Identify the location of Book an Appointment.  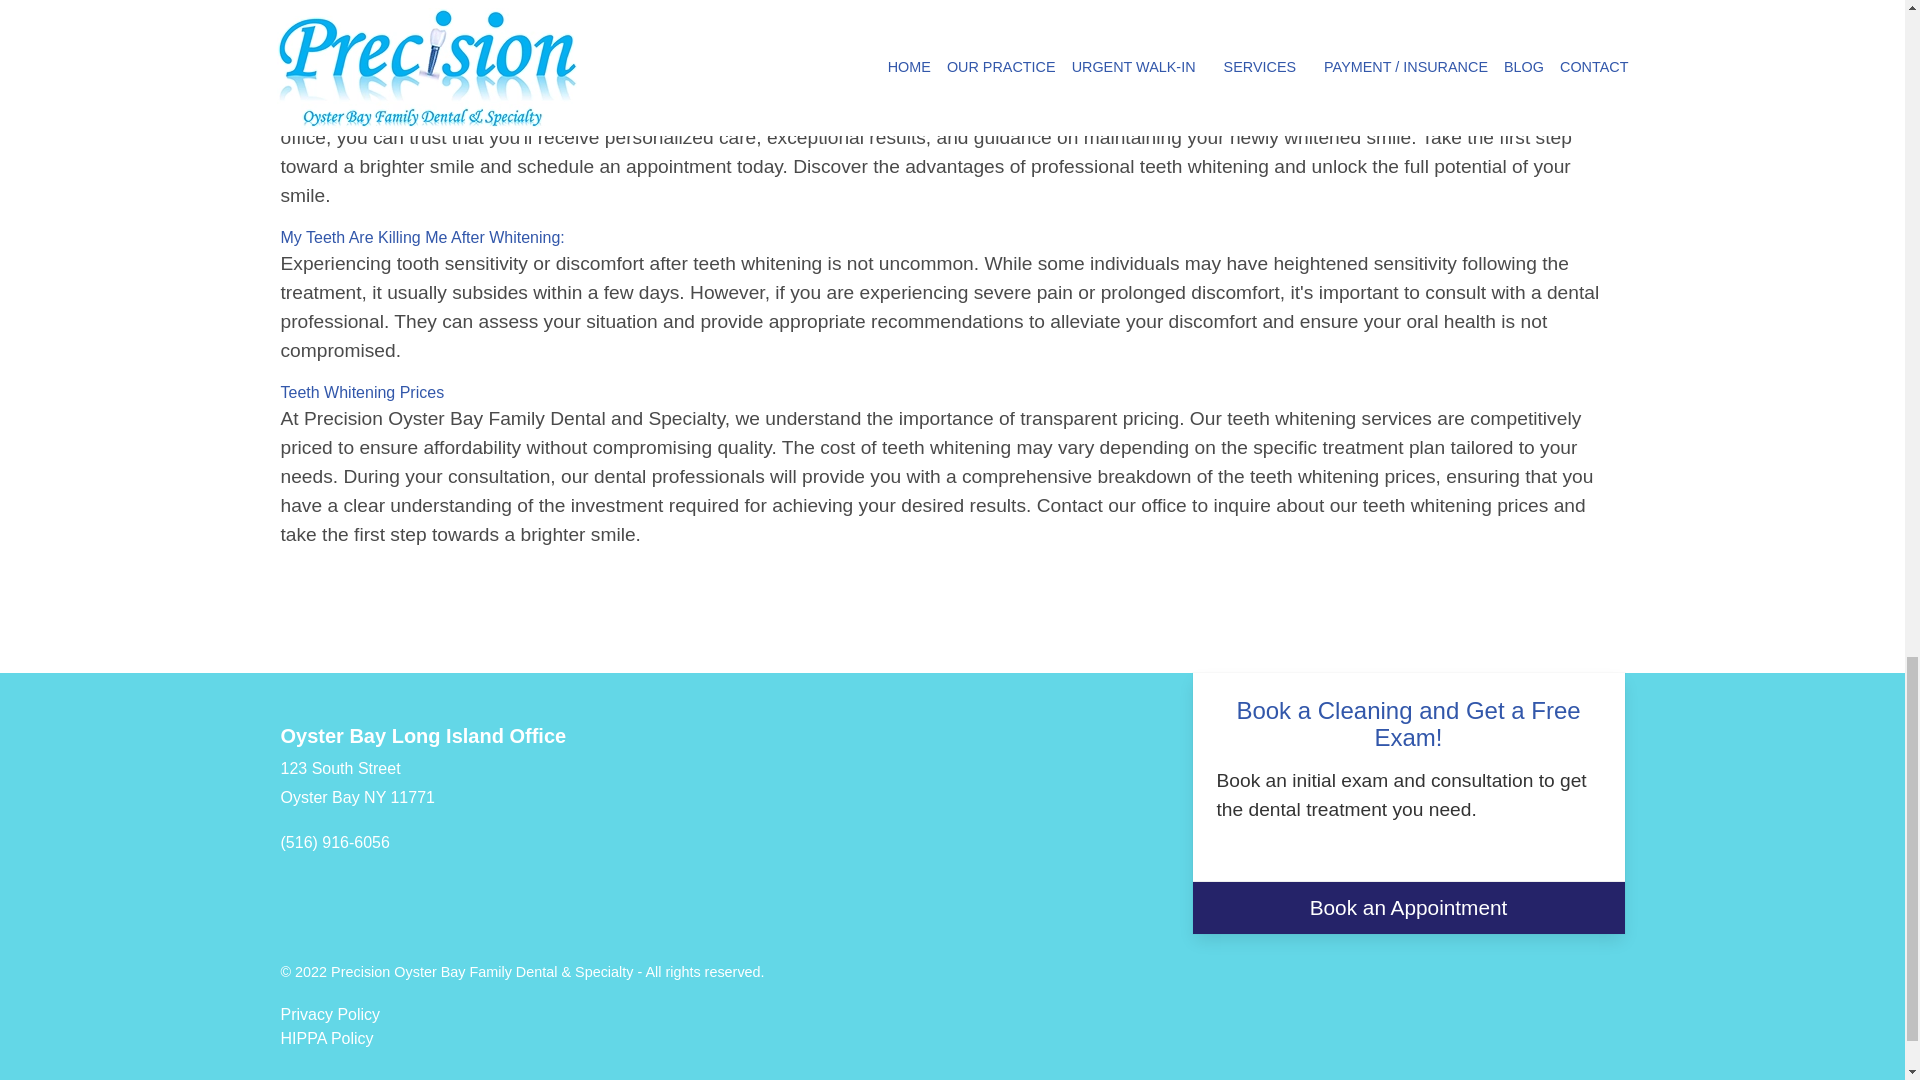
(1408, 908).